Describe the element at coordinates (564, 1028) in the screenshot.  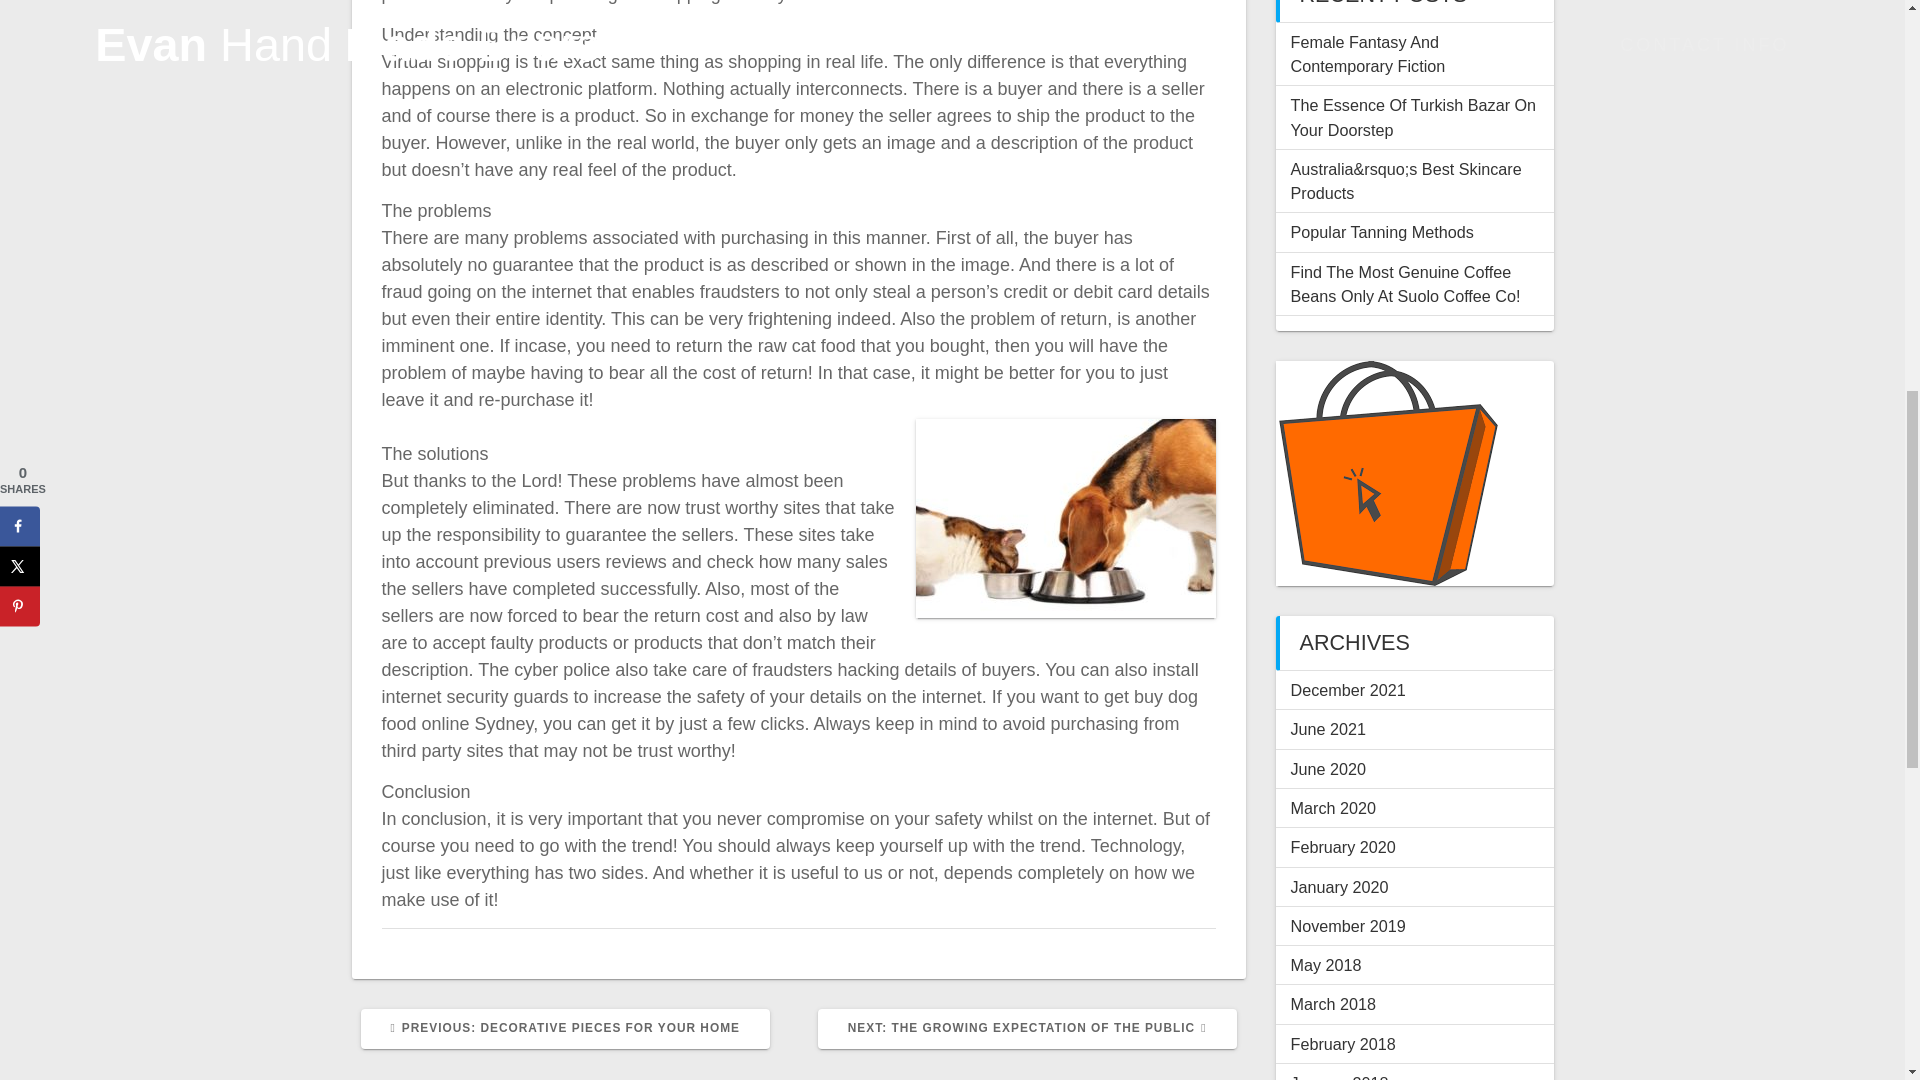
I see `June 2020` at that location.